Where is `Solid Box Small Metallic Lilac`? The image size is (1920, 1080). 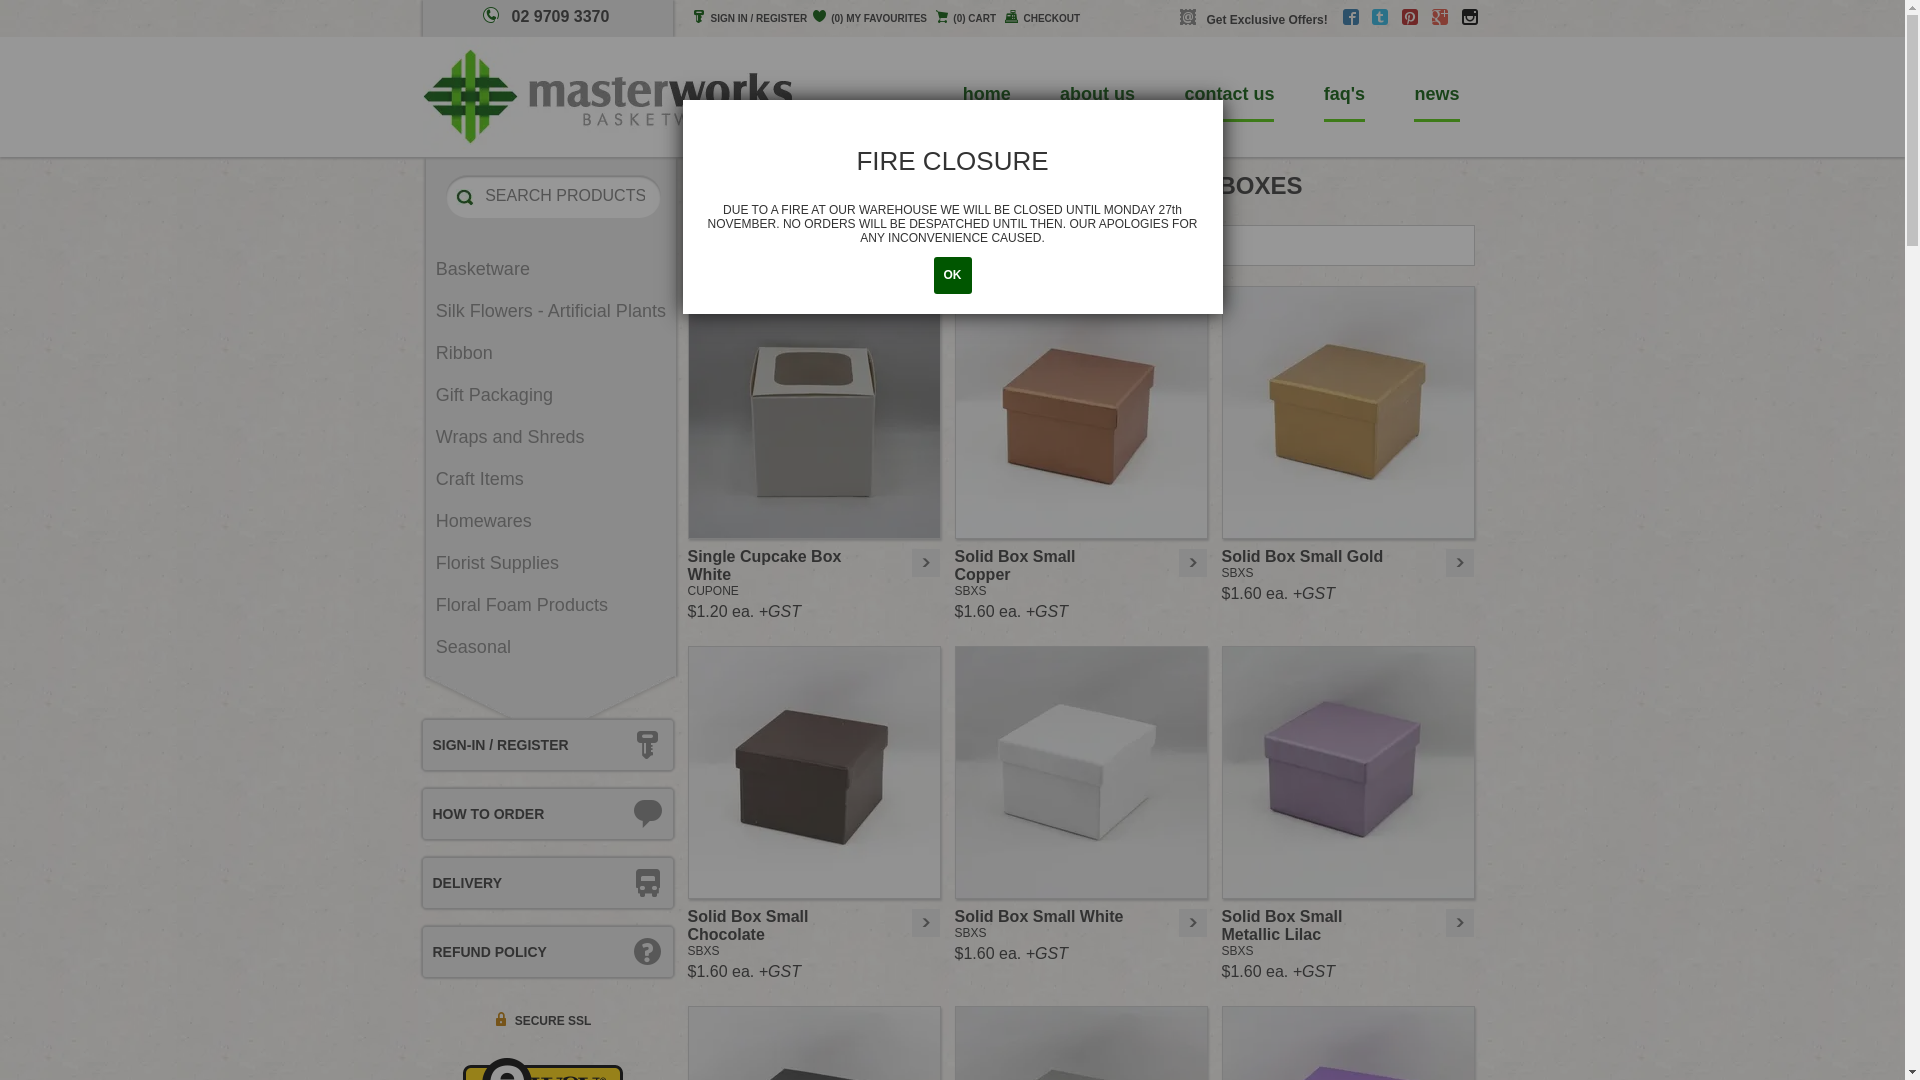 Solid Box Small Metallic Lilac is located at coordinates (1348, 772).